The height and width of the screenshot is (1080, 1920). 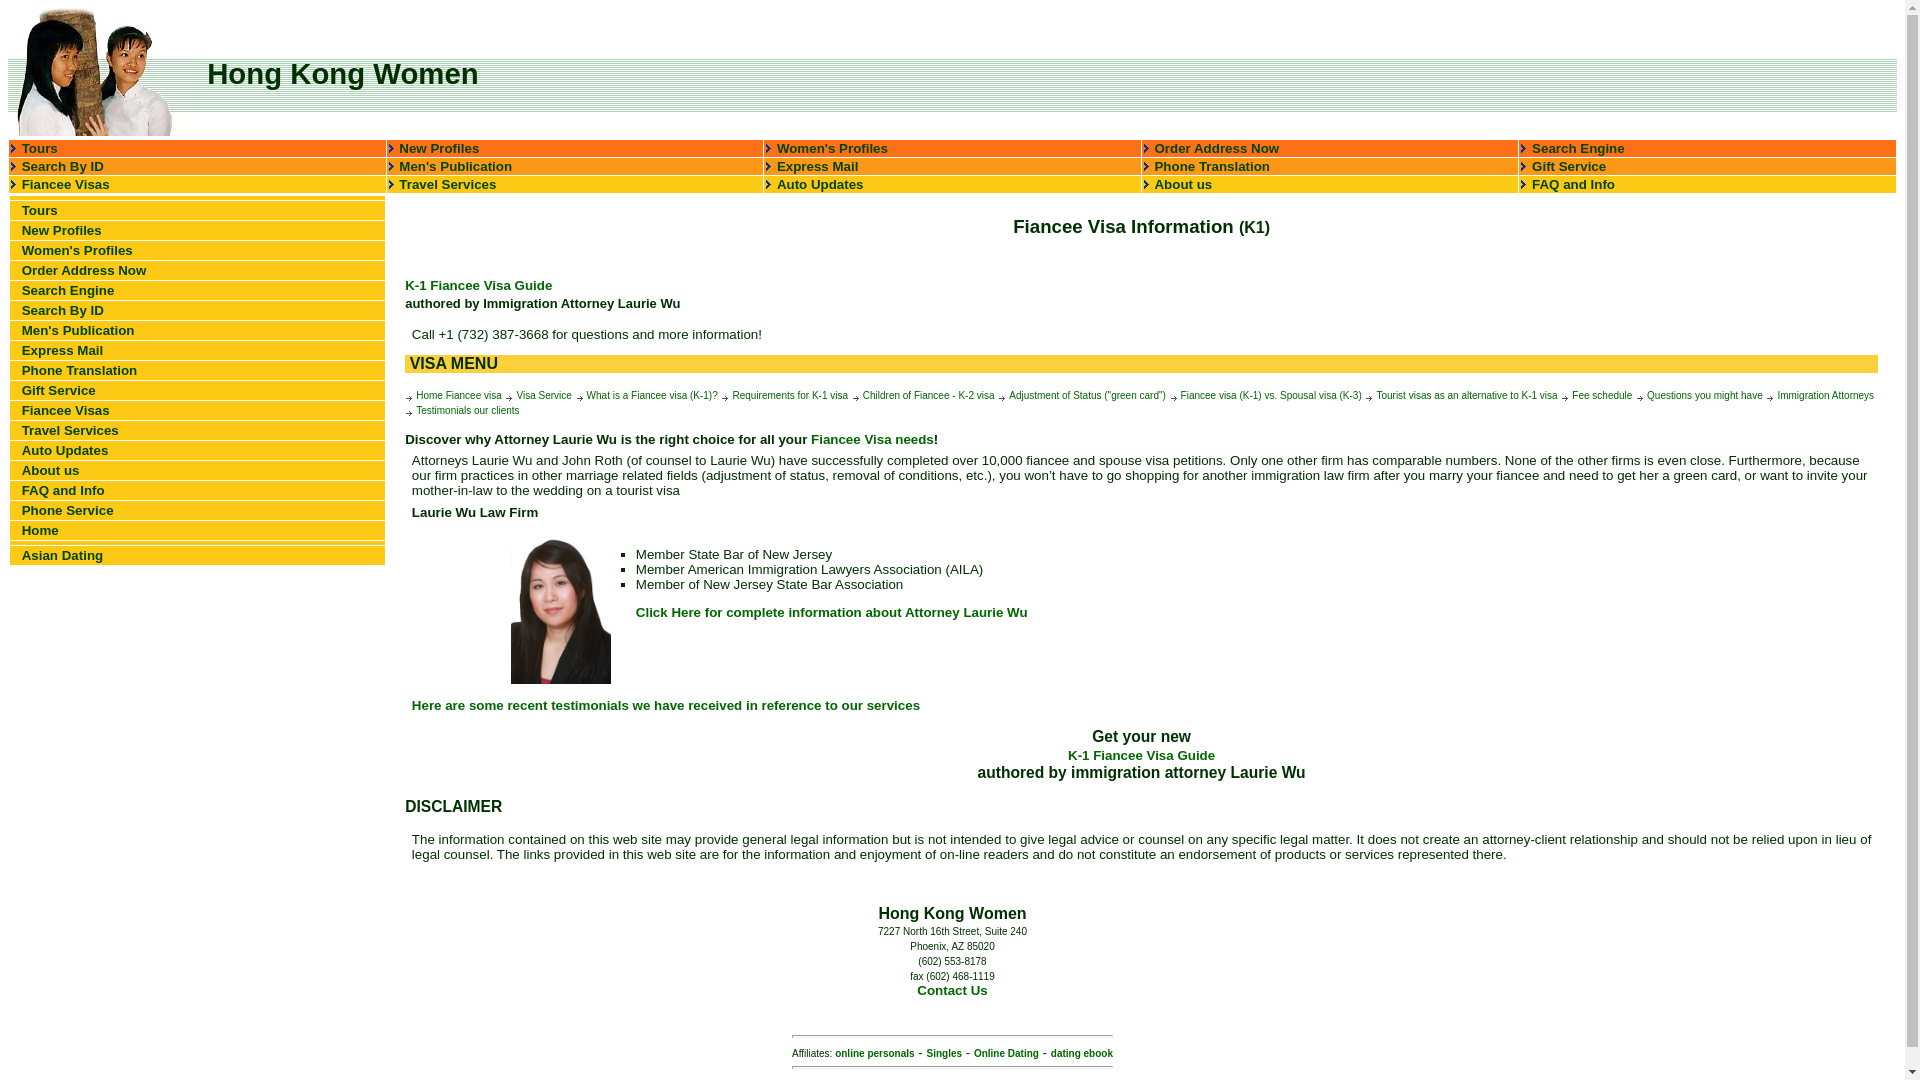 I want to click on Fiancee Visas, so click(x=65, y=184).